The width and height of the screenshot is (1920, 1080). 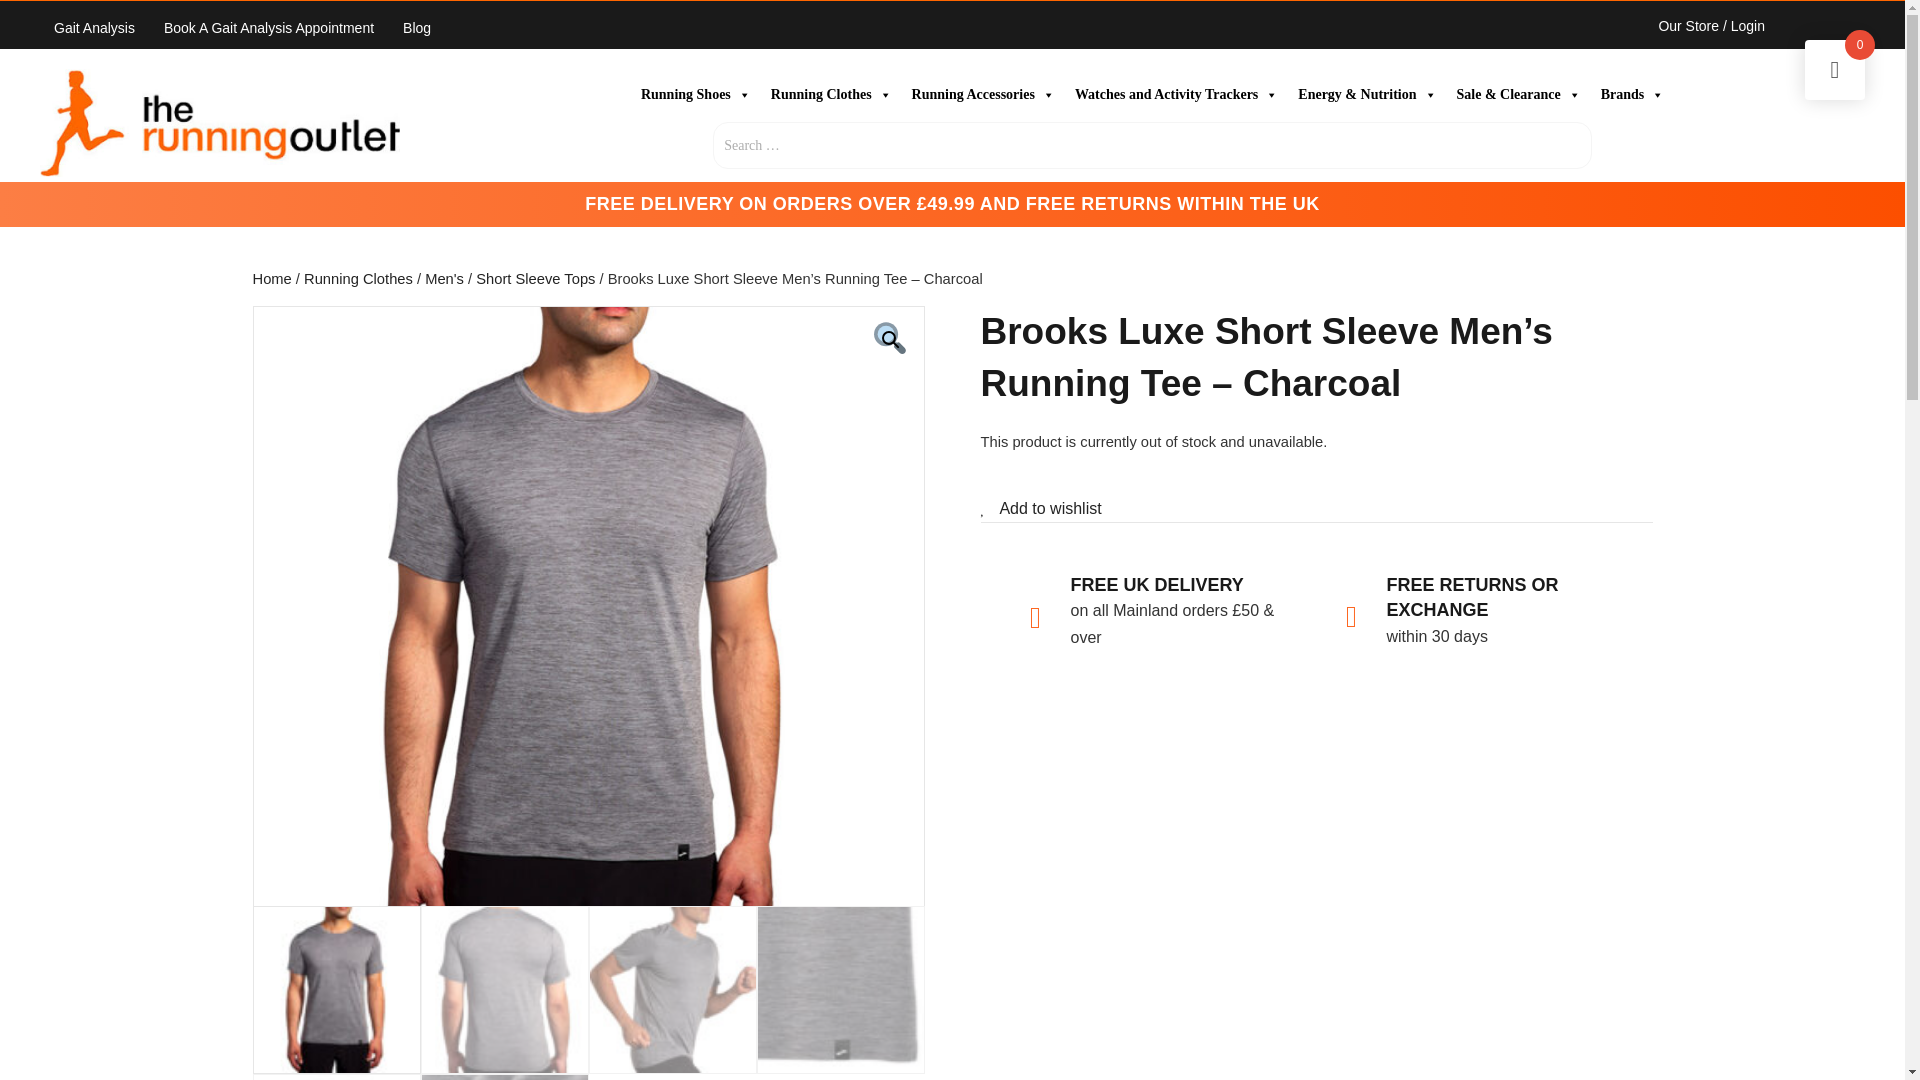 What do you see at coordinates (94, 29) in the screenshot?
I see `Gait Analysis` at bounding box center [94, 29].